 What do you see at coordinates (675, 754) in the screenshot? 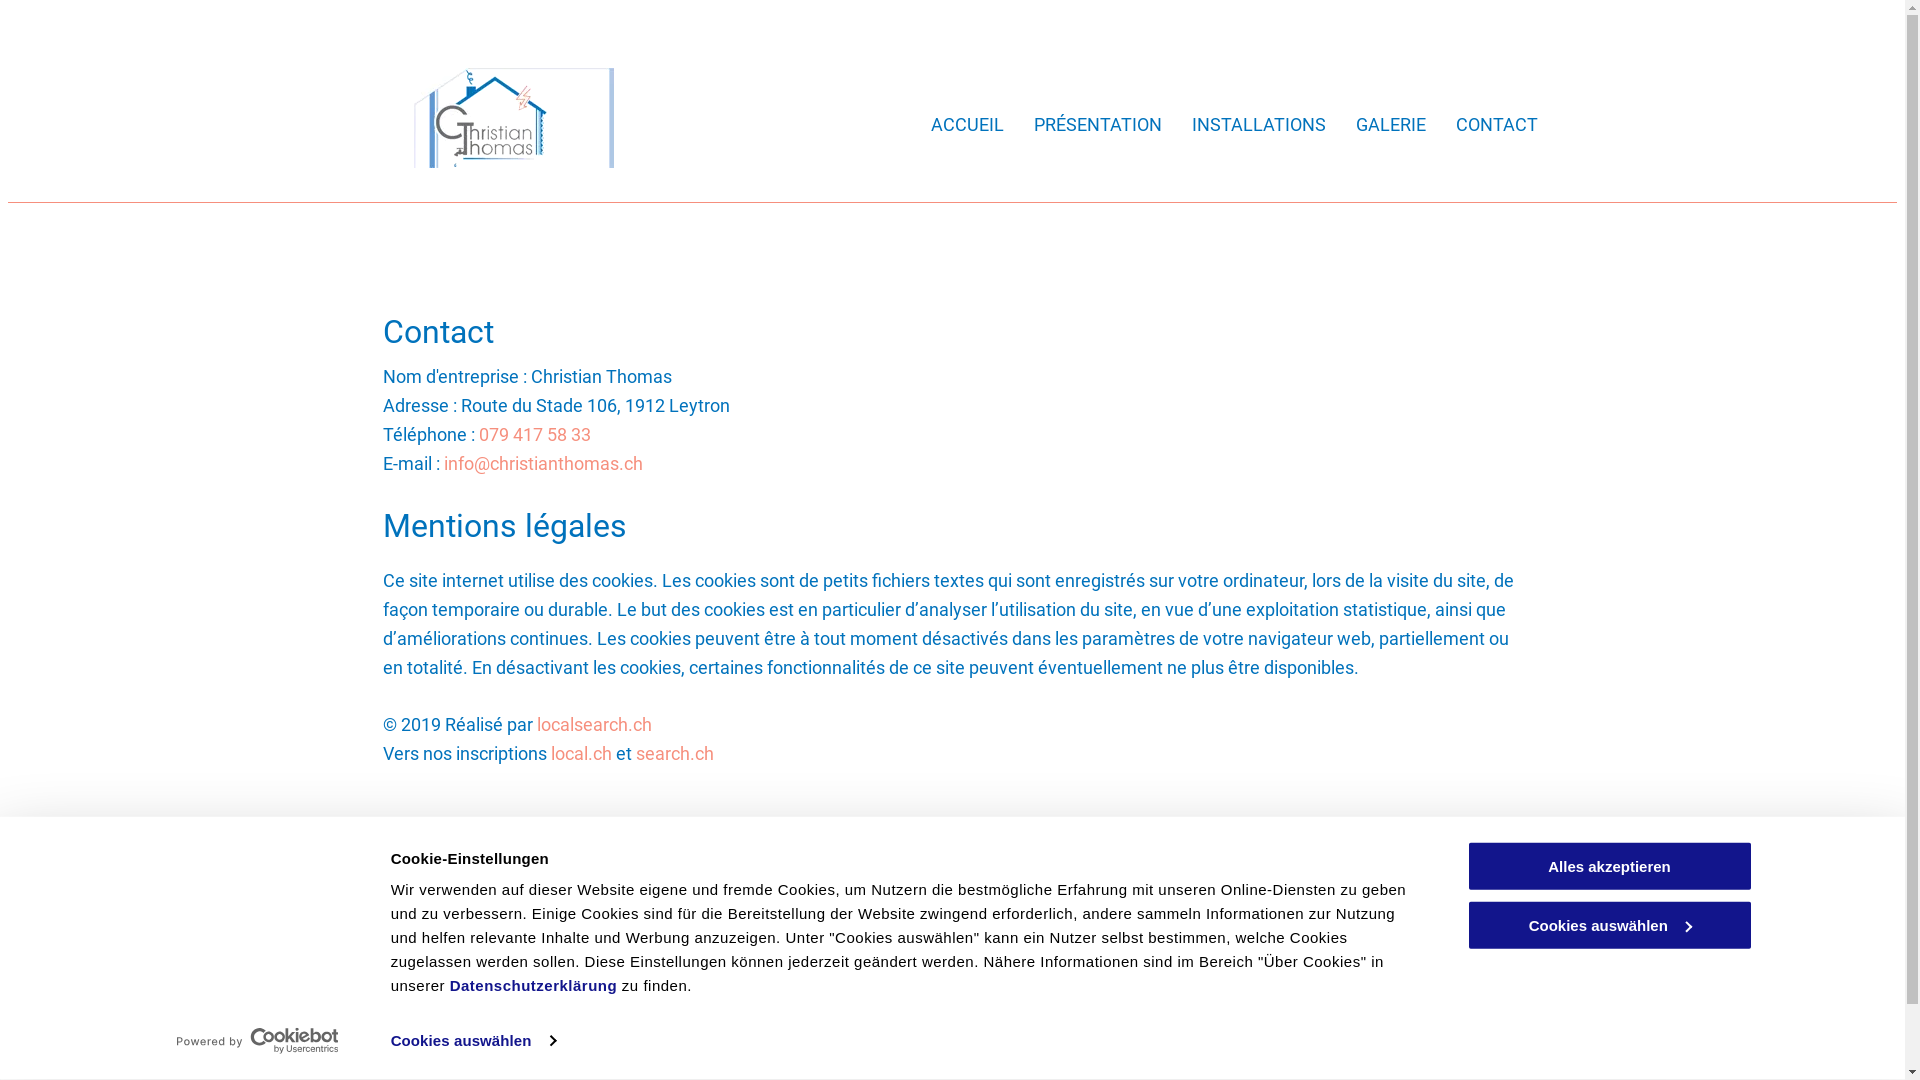
I see `search.ch` at bounding box center [675, 754].